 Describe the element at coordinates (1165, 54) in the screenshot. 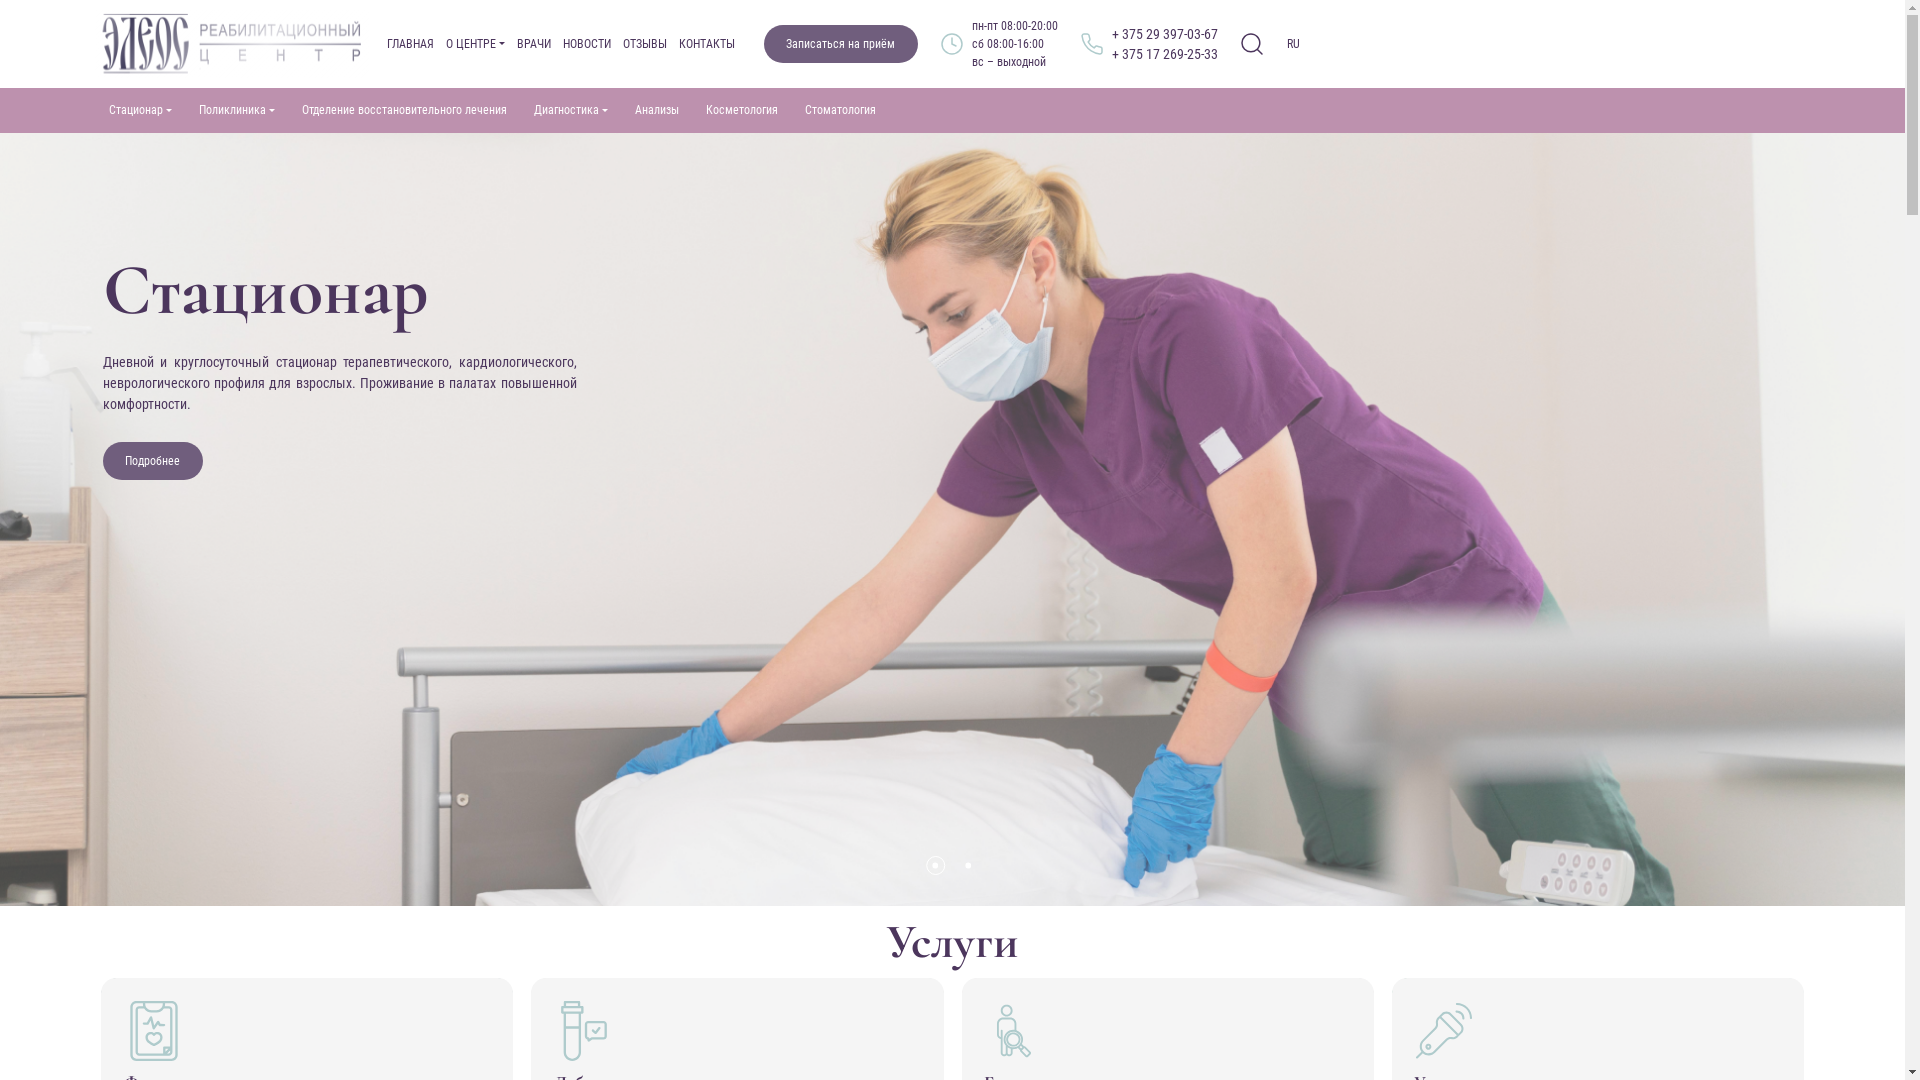

I see `+ 375 17 269-25-33` at that location.